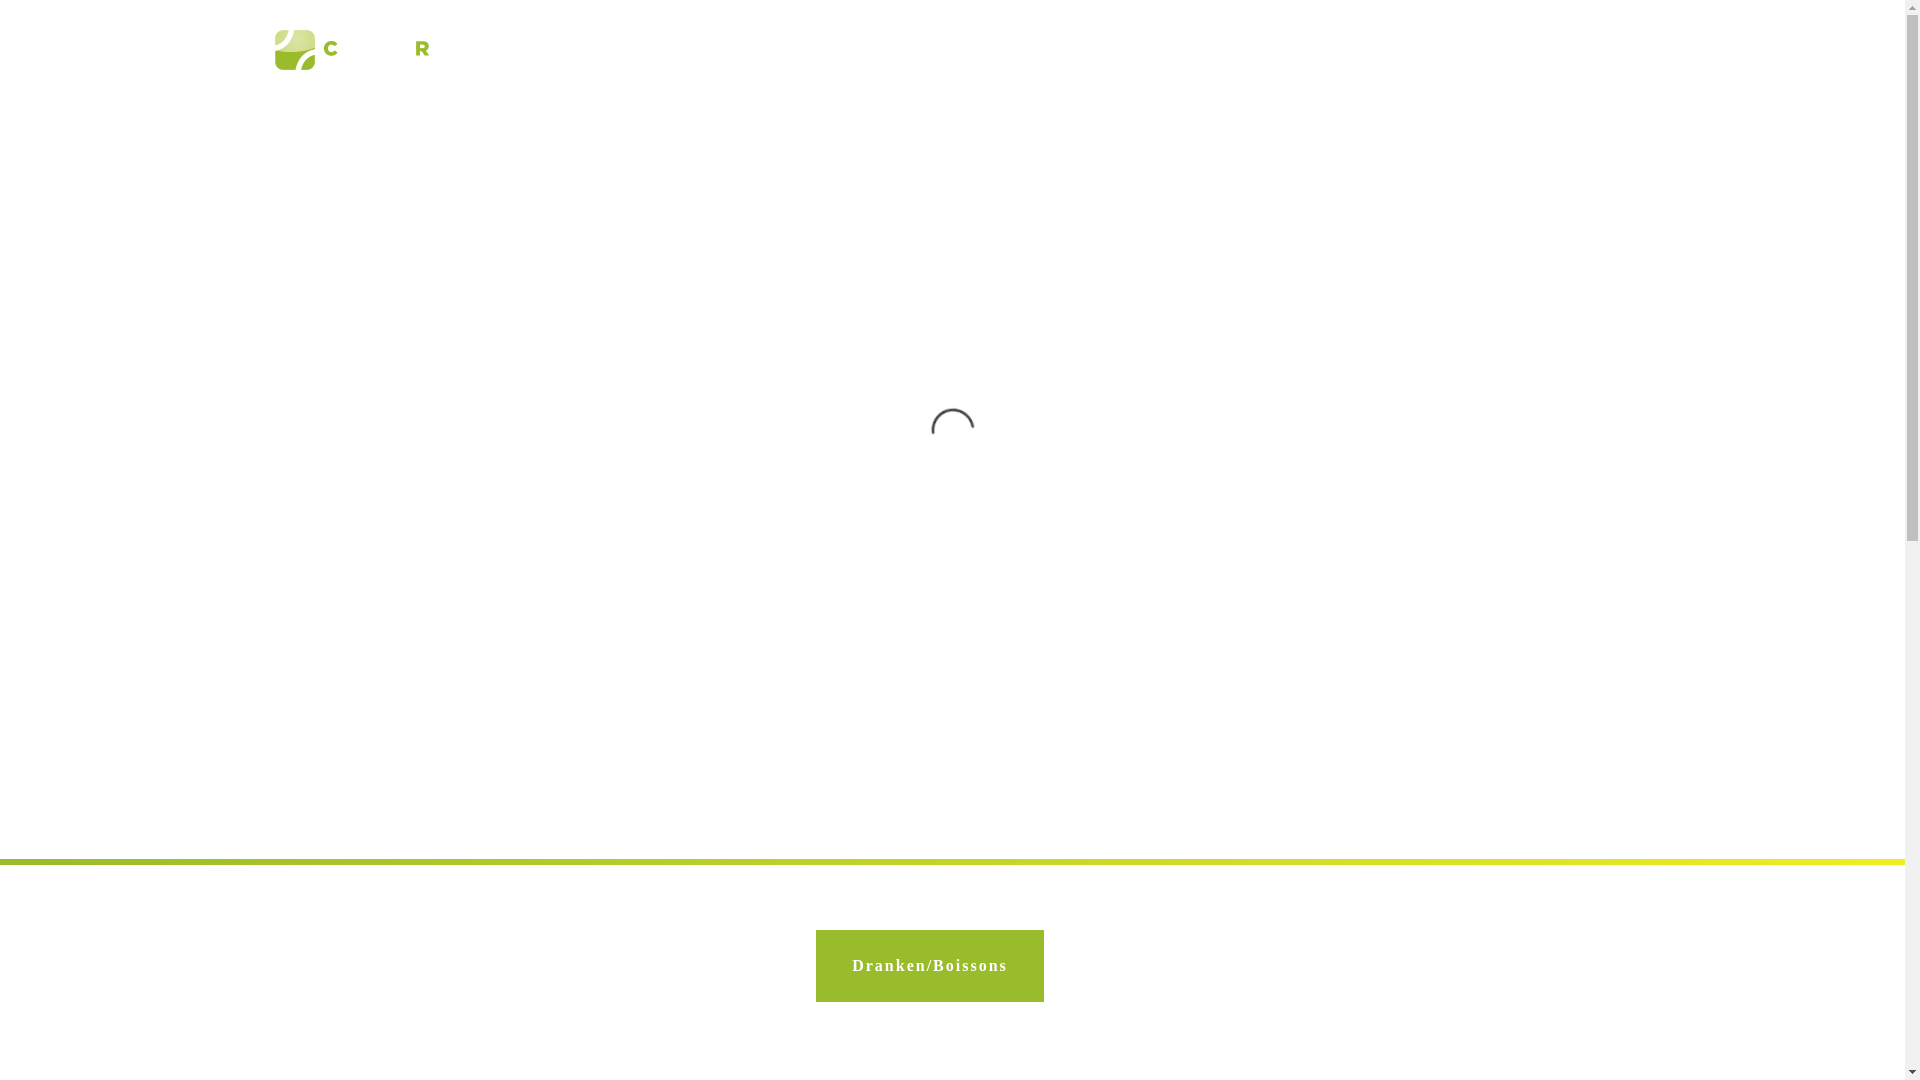  I want to click on CLUB-OUTFIT, so click(1453, 50).